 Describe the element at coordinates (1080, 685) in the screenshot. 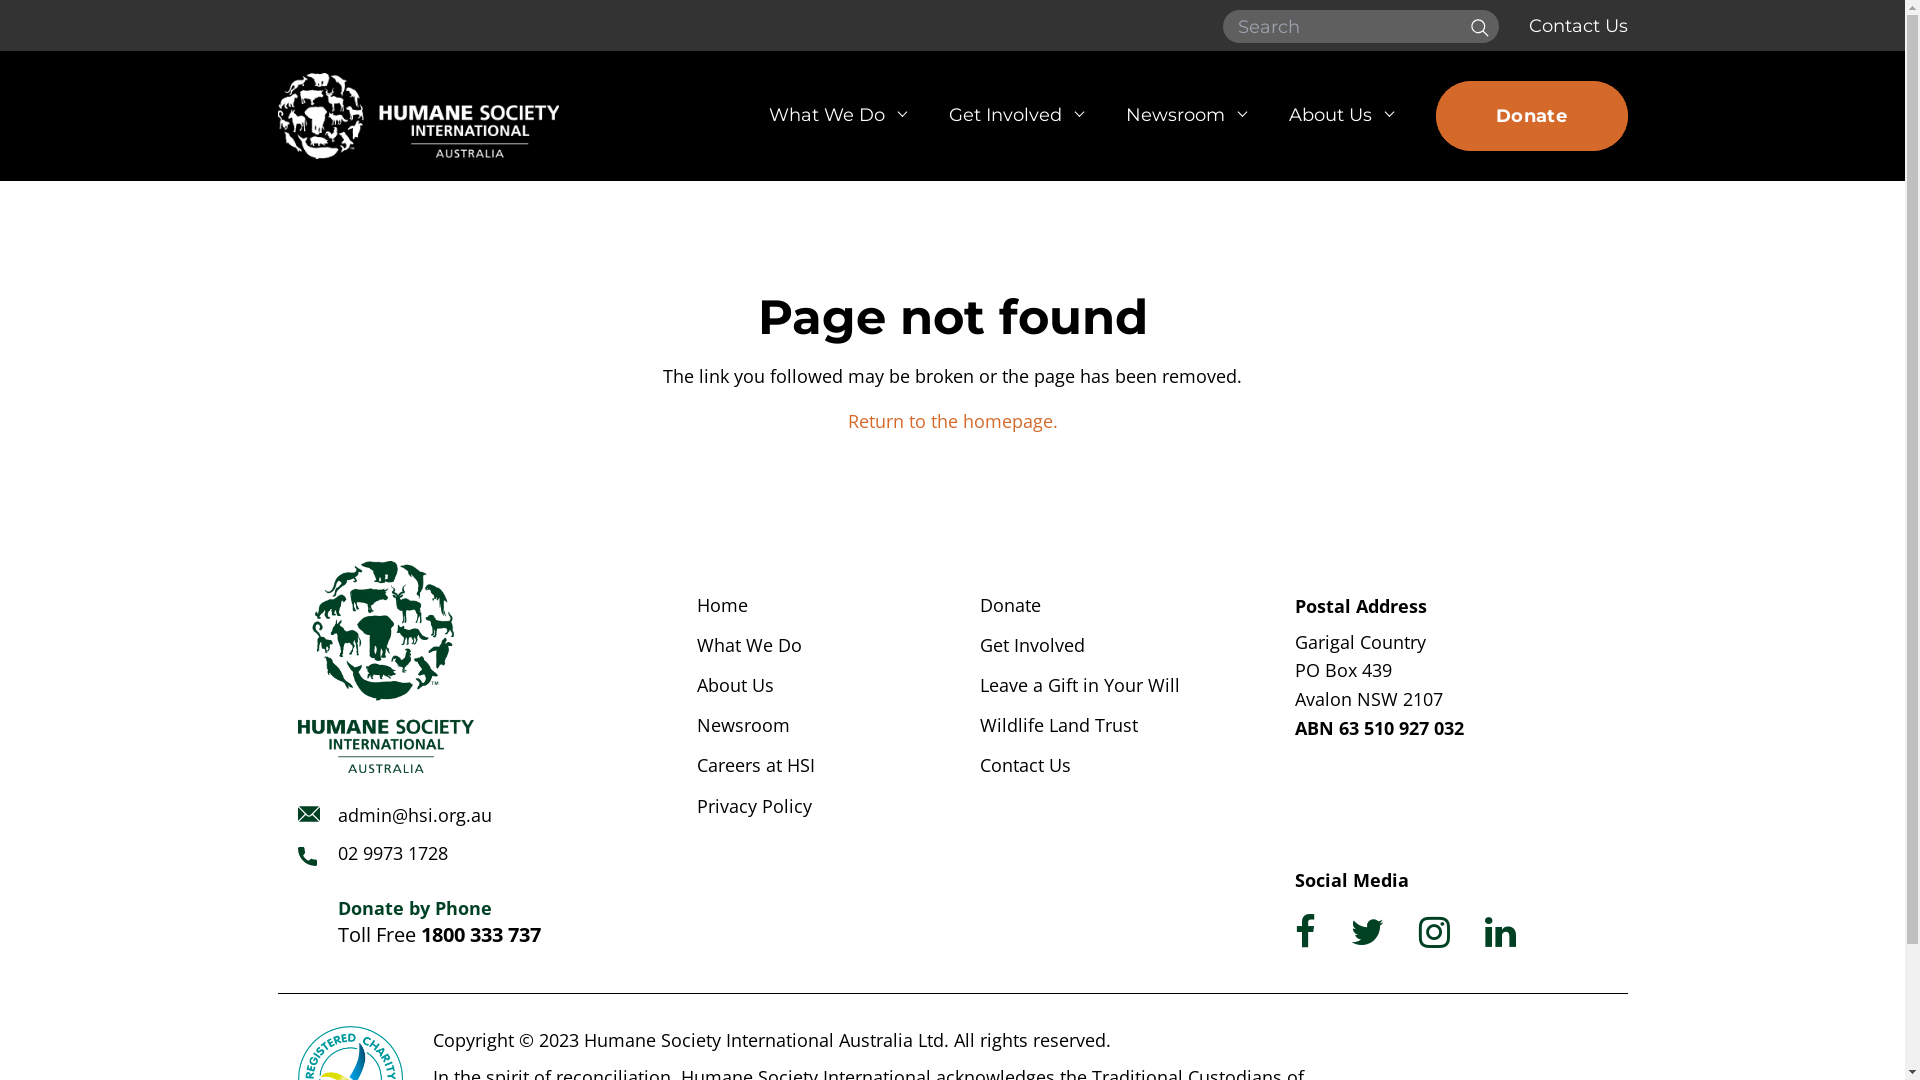

I see `Leave a Gift in Your Will` at that location.